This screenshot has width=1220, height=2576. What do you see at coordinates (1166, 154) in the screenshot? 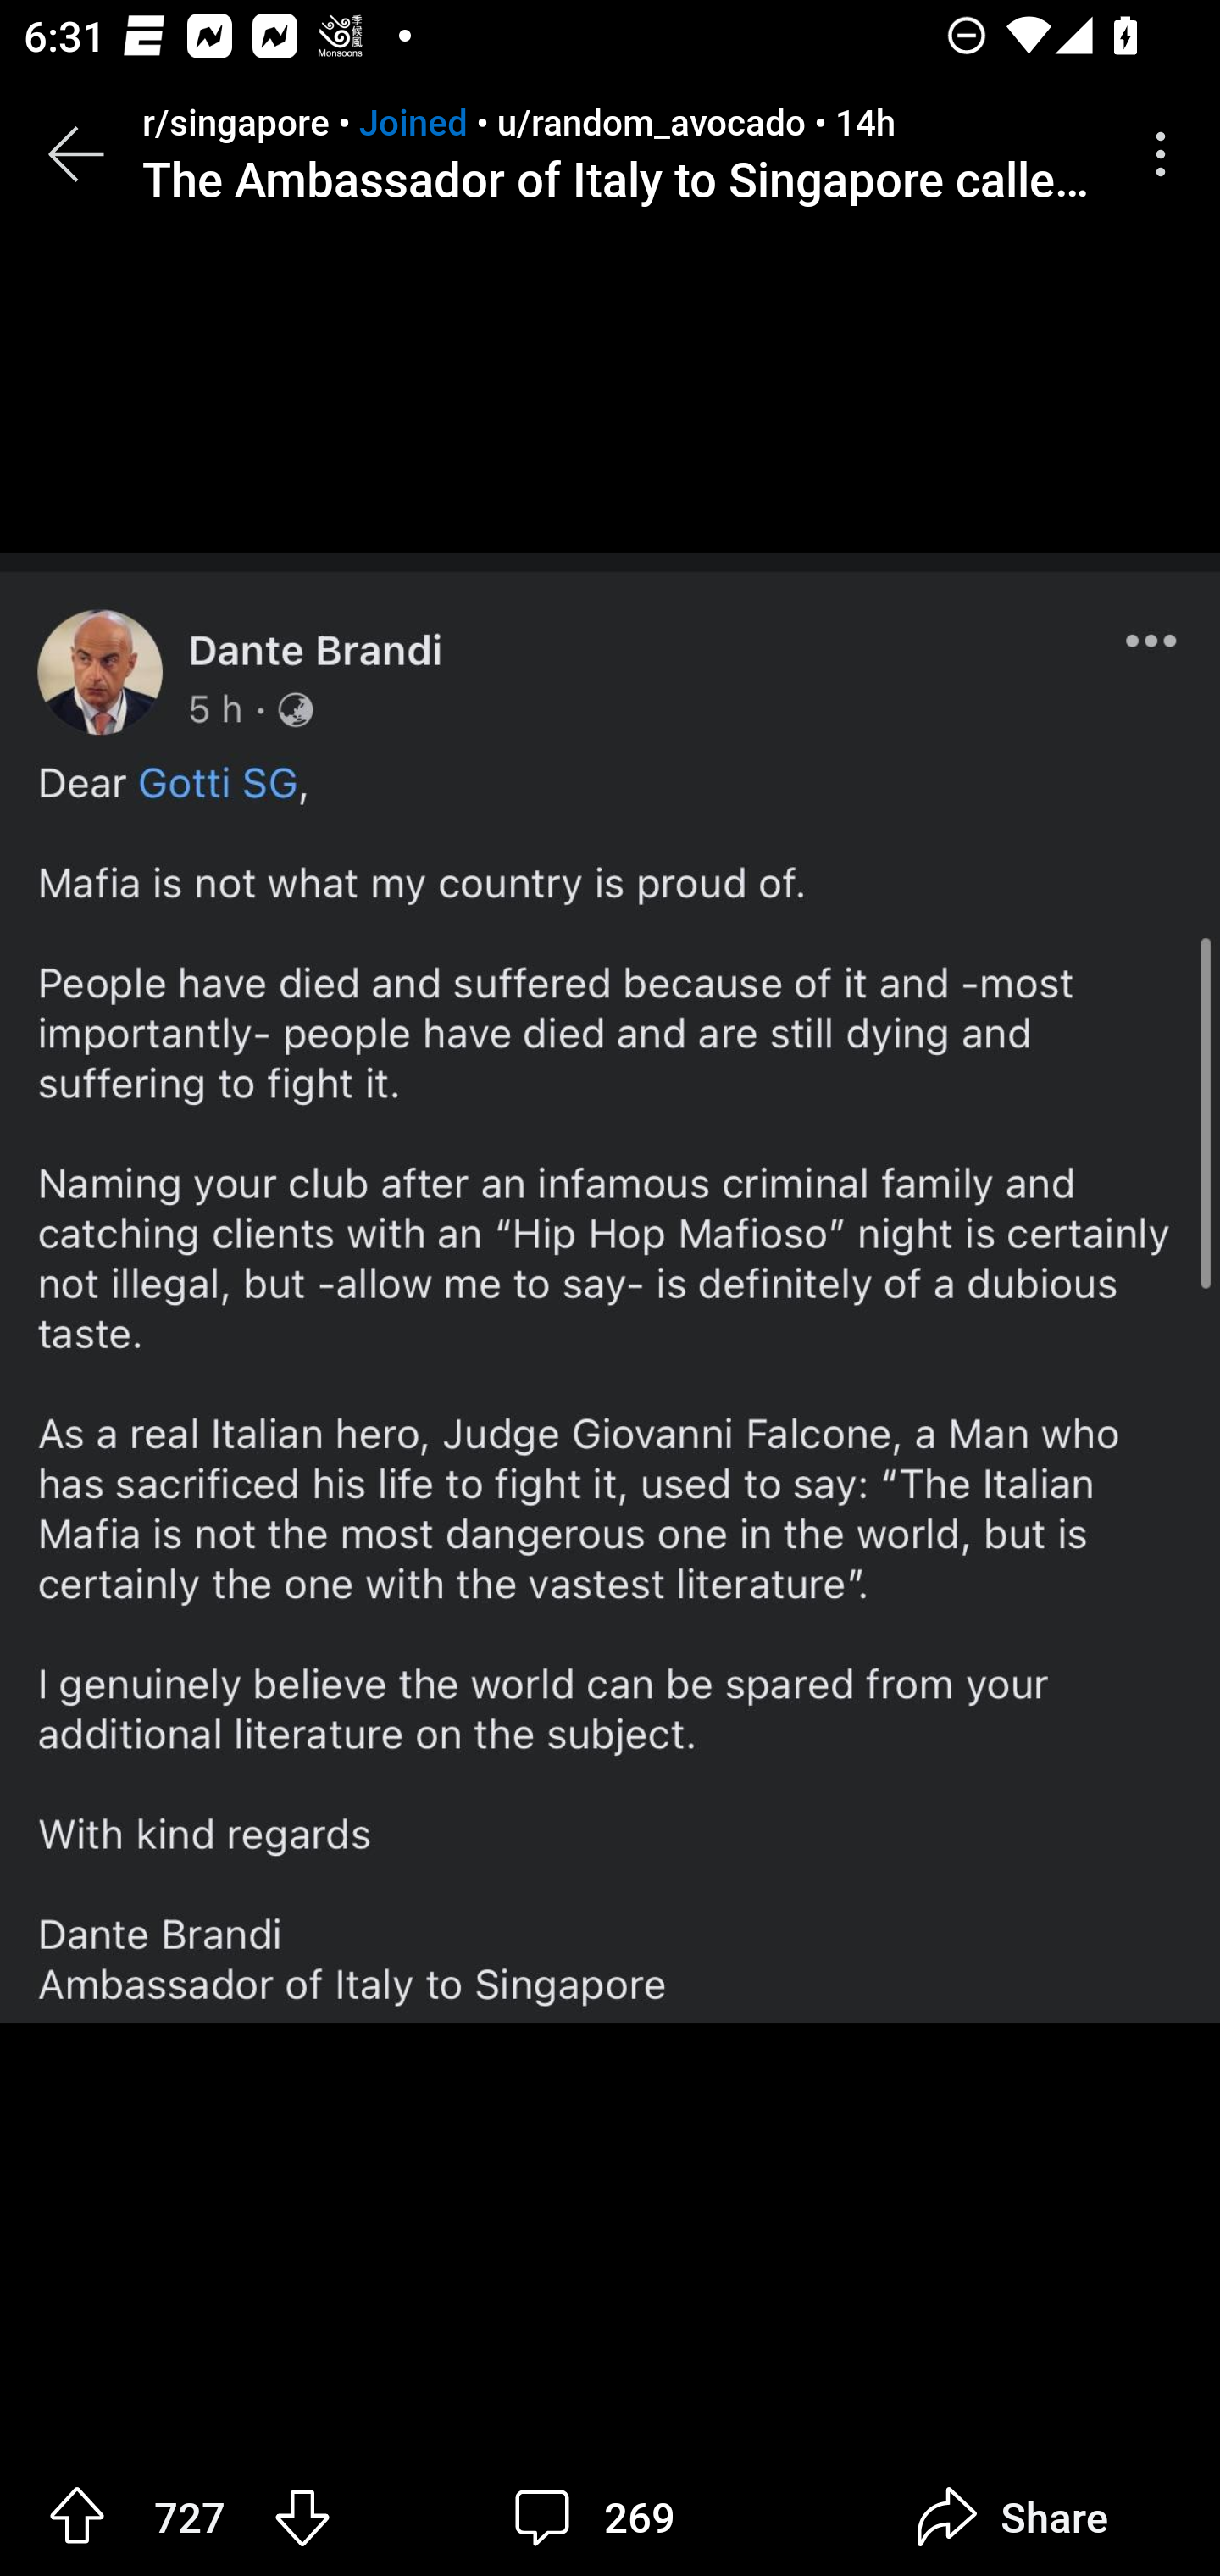
I see `More options` at bounding box center [1166, 154].